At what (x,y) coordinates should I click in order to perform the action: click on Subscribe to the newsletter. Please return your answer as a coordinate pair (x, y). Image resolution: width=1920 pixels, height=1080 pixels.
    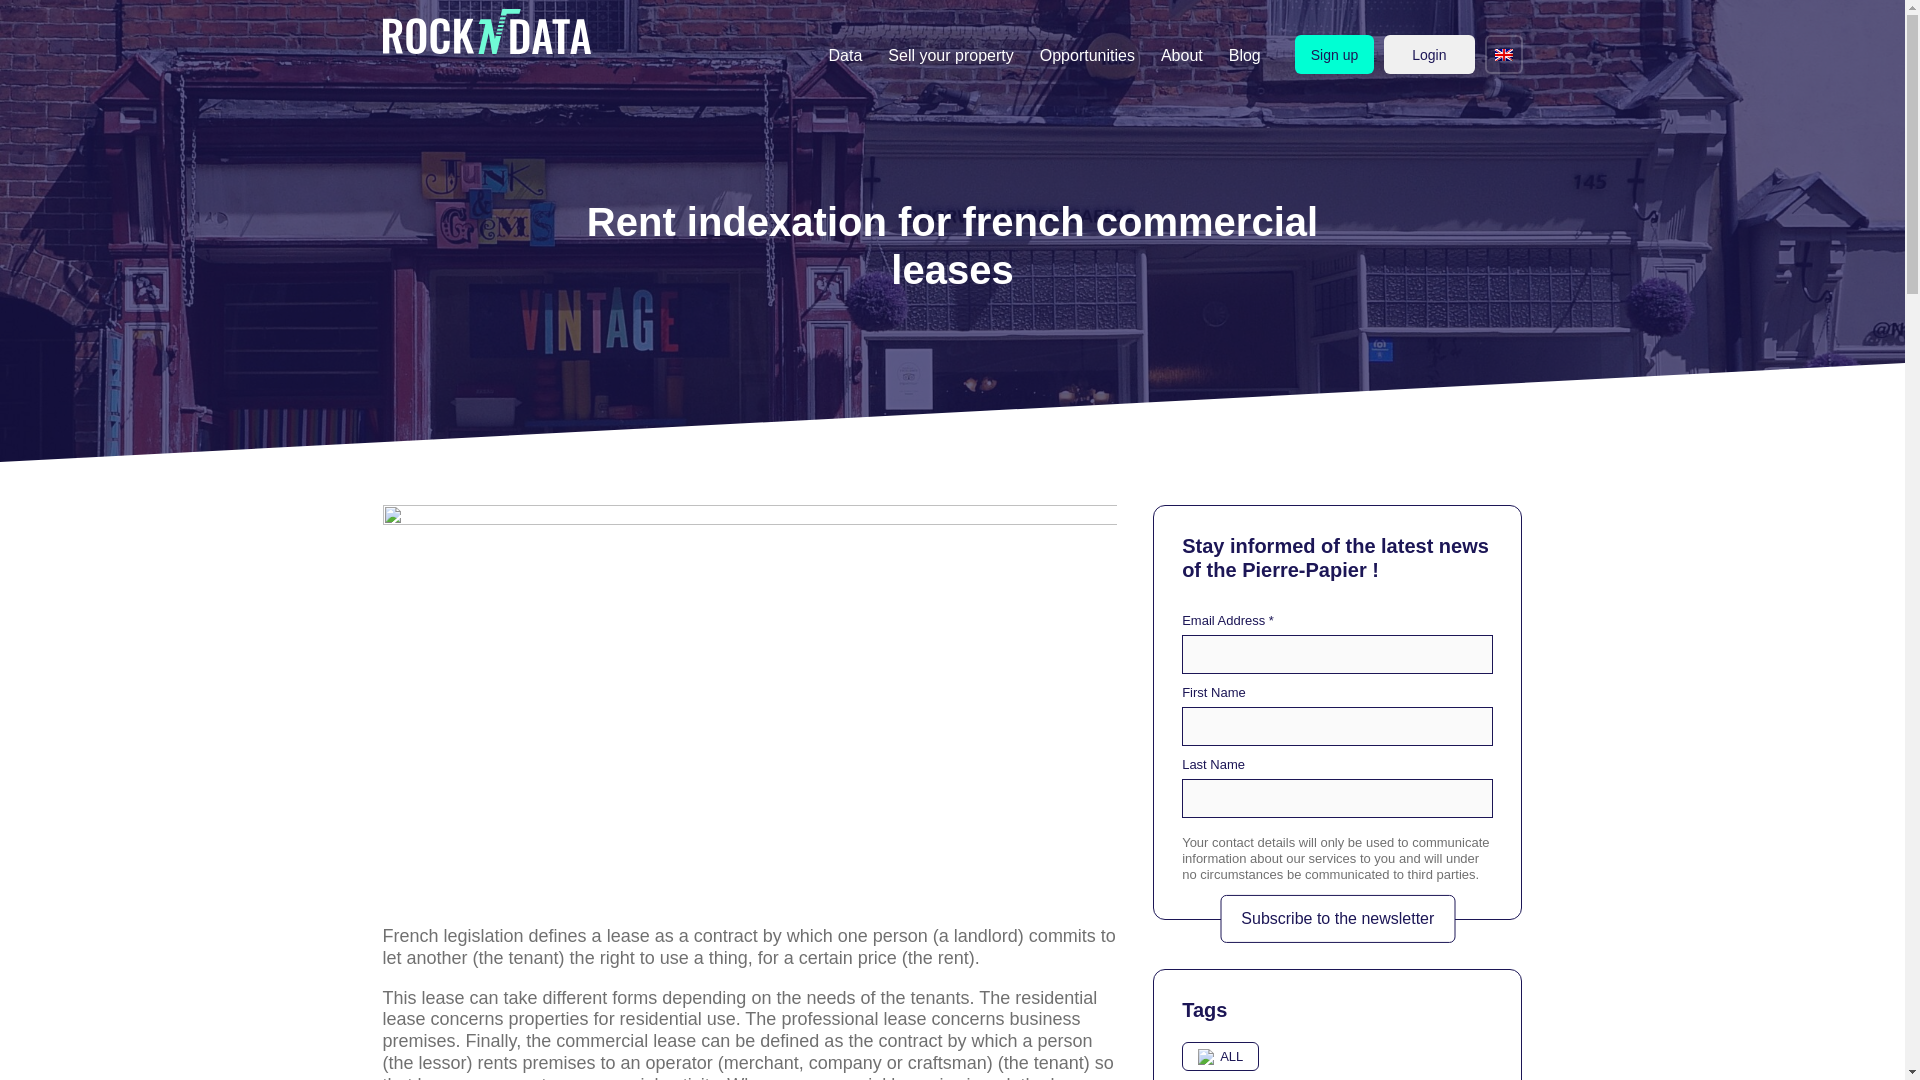
    Looking at the image, I should click on (1337, 918).